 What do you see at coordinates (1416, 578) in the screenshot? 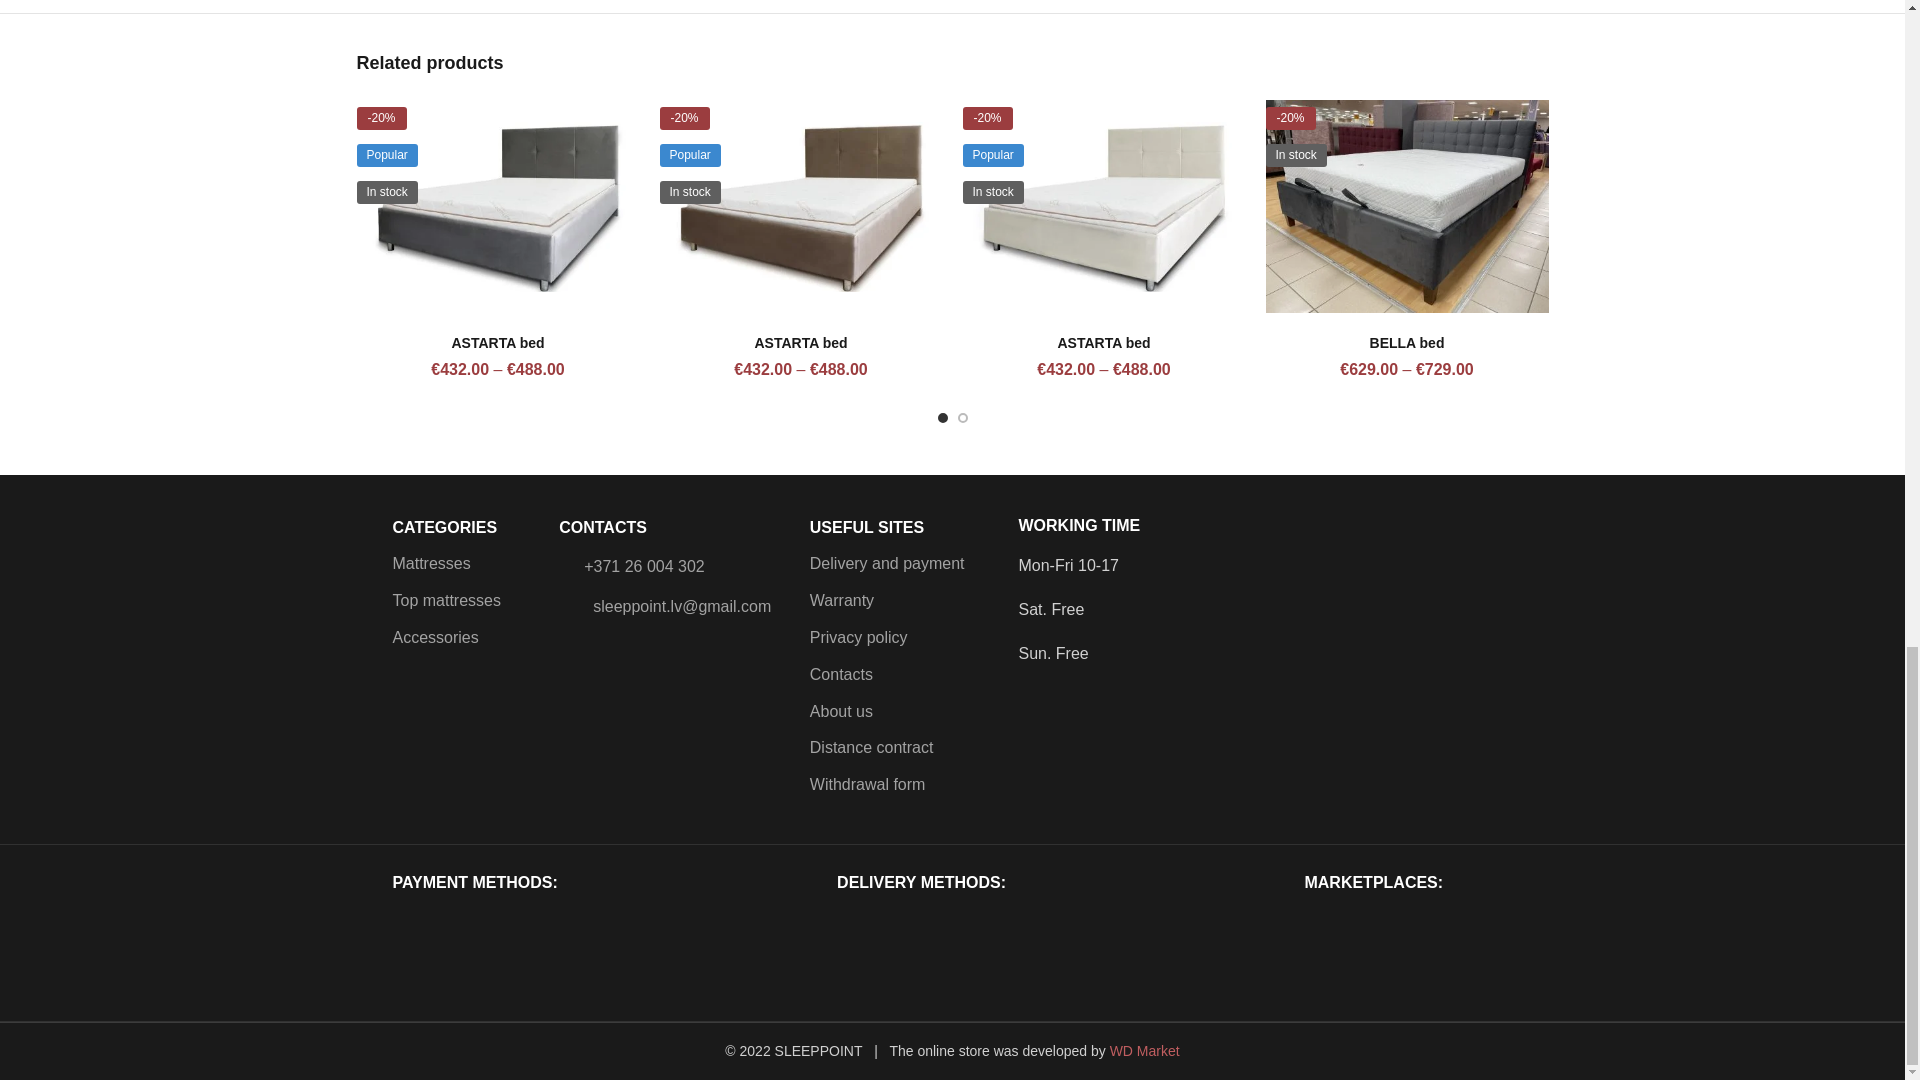
I see `Facebook` at bounding box center [1416, 578].